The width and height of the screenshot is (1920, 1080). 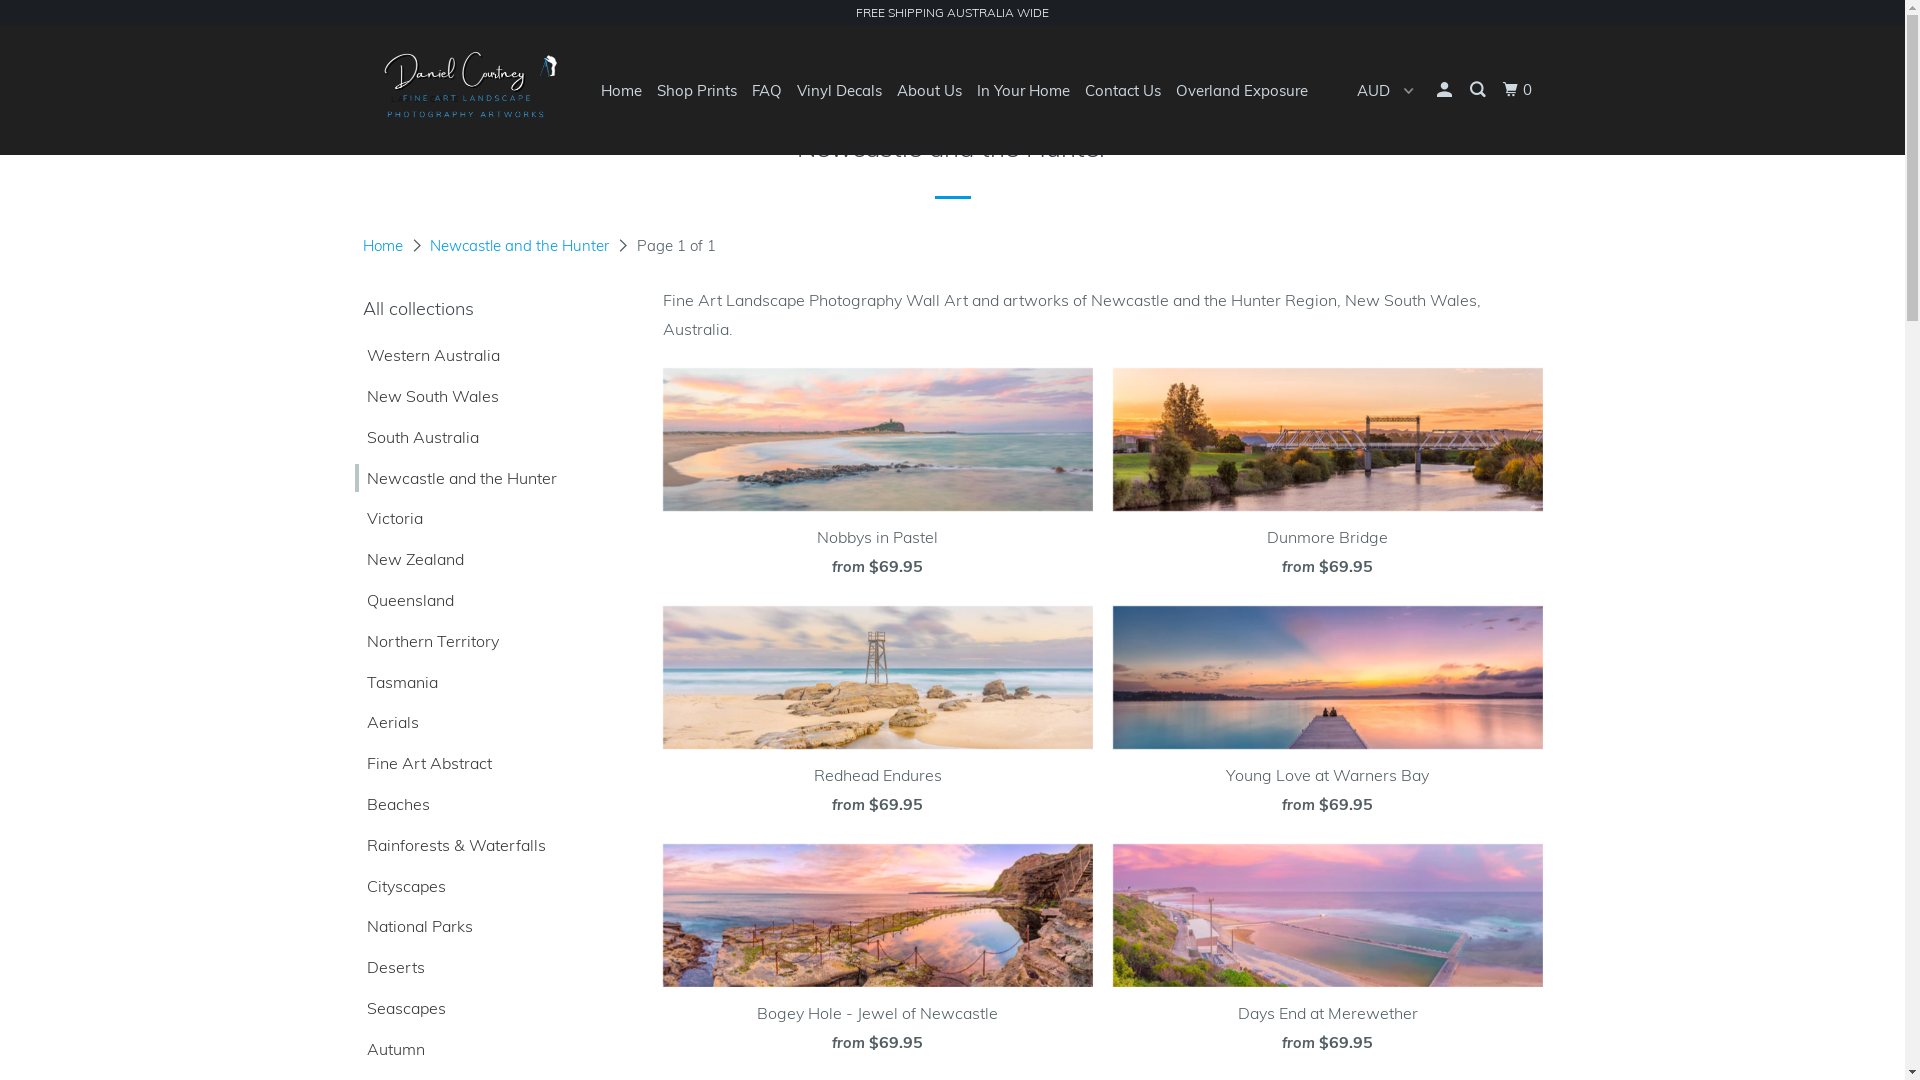 What do you see at coordinates (1327, 479) in the screenshot?
I see `Dunmore Bridge
from $69.95` at bounding box center [1327, 479].